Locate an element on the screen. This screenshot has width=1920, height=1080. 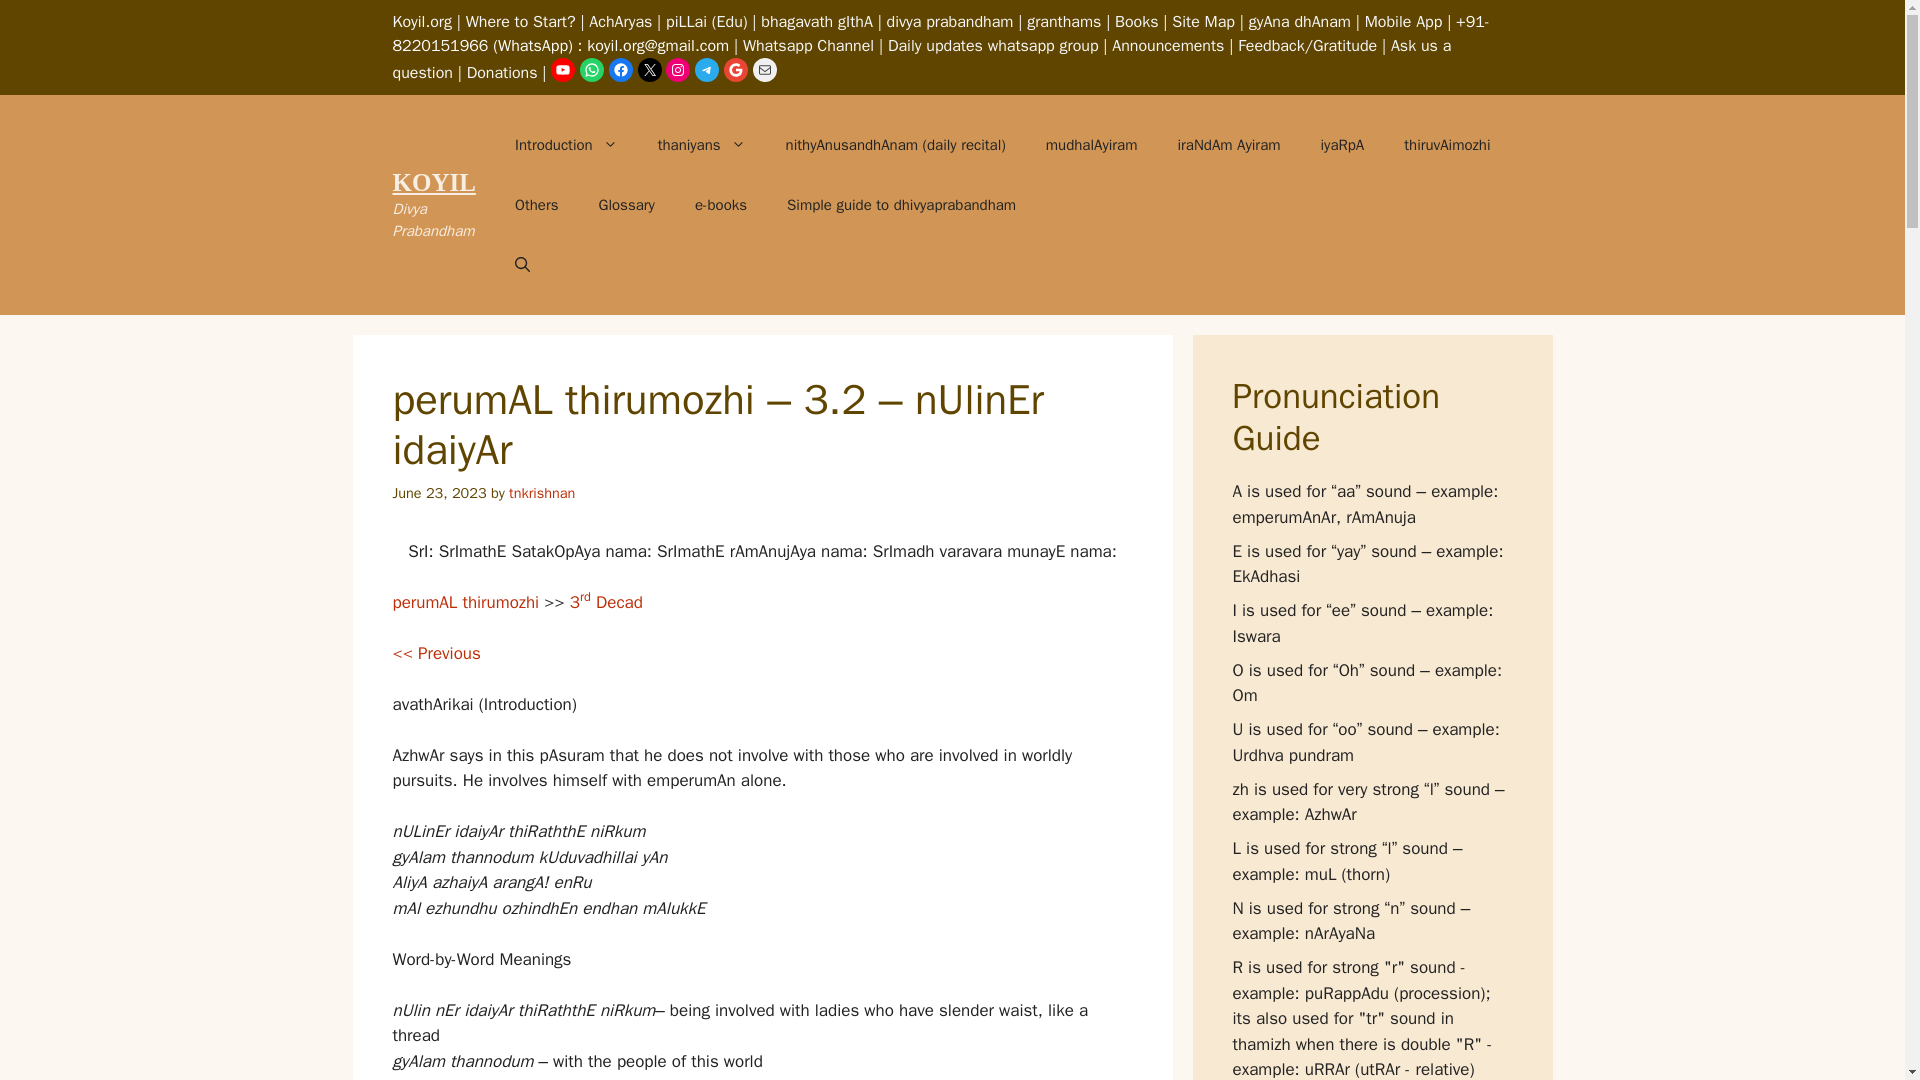
X is located at coordinates (650, 70).